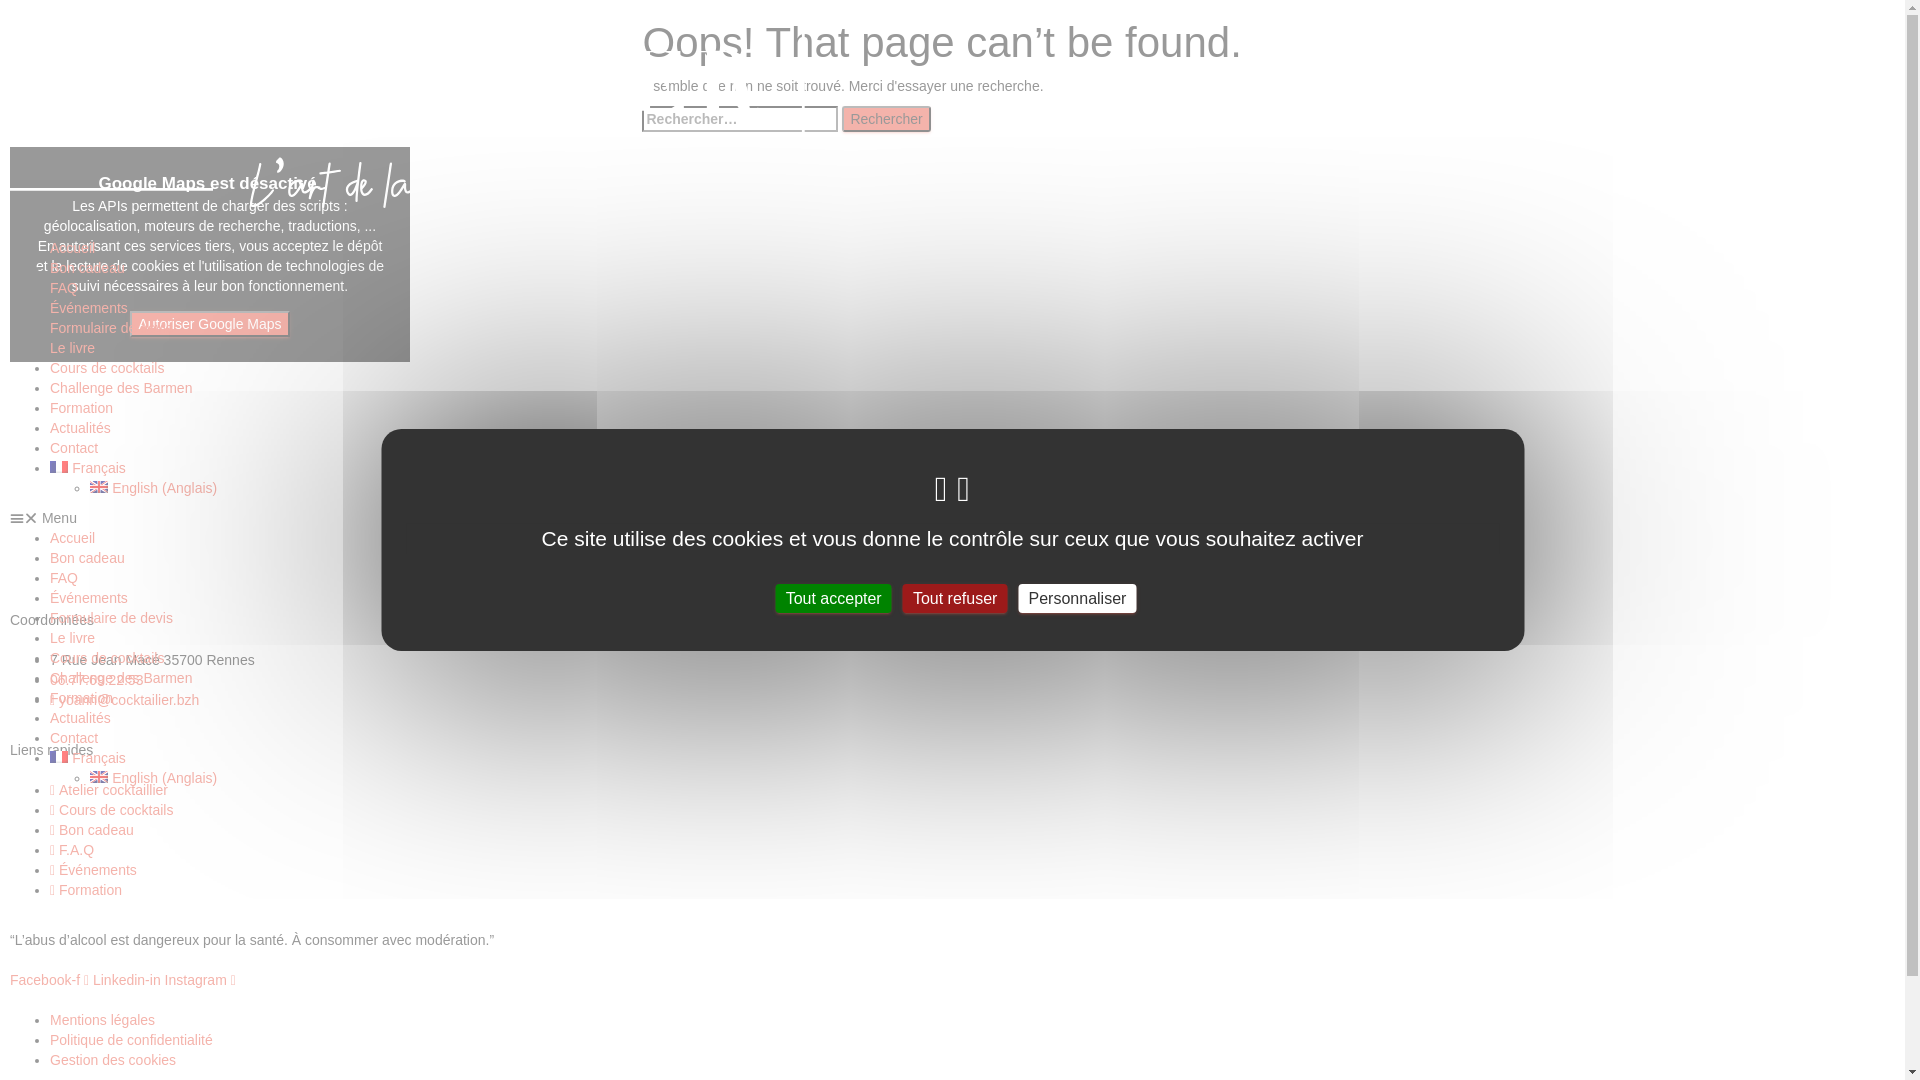 This screenshot has height=1080, width=1920. What do you see at coordinates (886, 119) in the screenshot?
I see `Rechercher` at bounding box center [886, 119].